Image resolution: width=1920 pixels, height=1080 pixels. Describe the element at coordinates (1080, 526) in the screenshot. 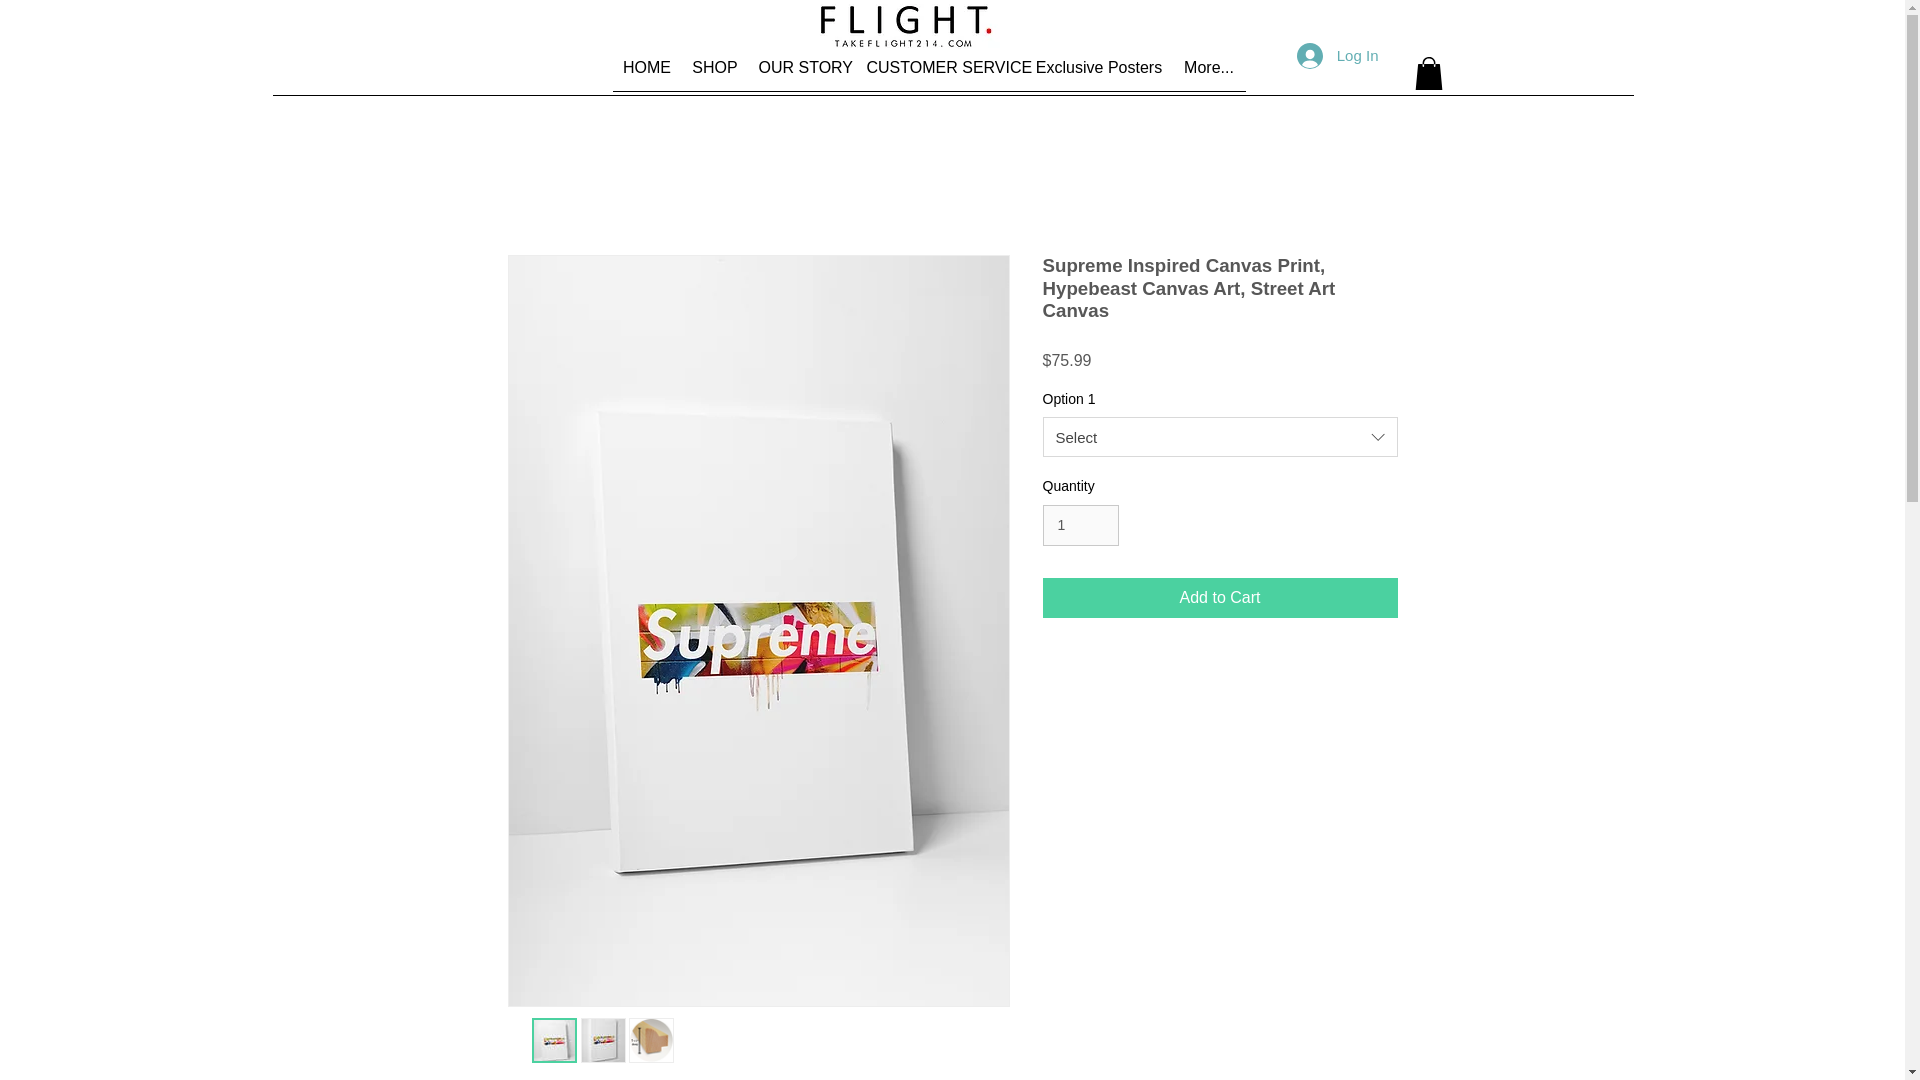

I see `1` at that location.